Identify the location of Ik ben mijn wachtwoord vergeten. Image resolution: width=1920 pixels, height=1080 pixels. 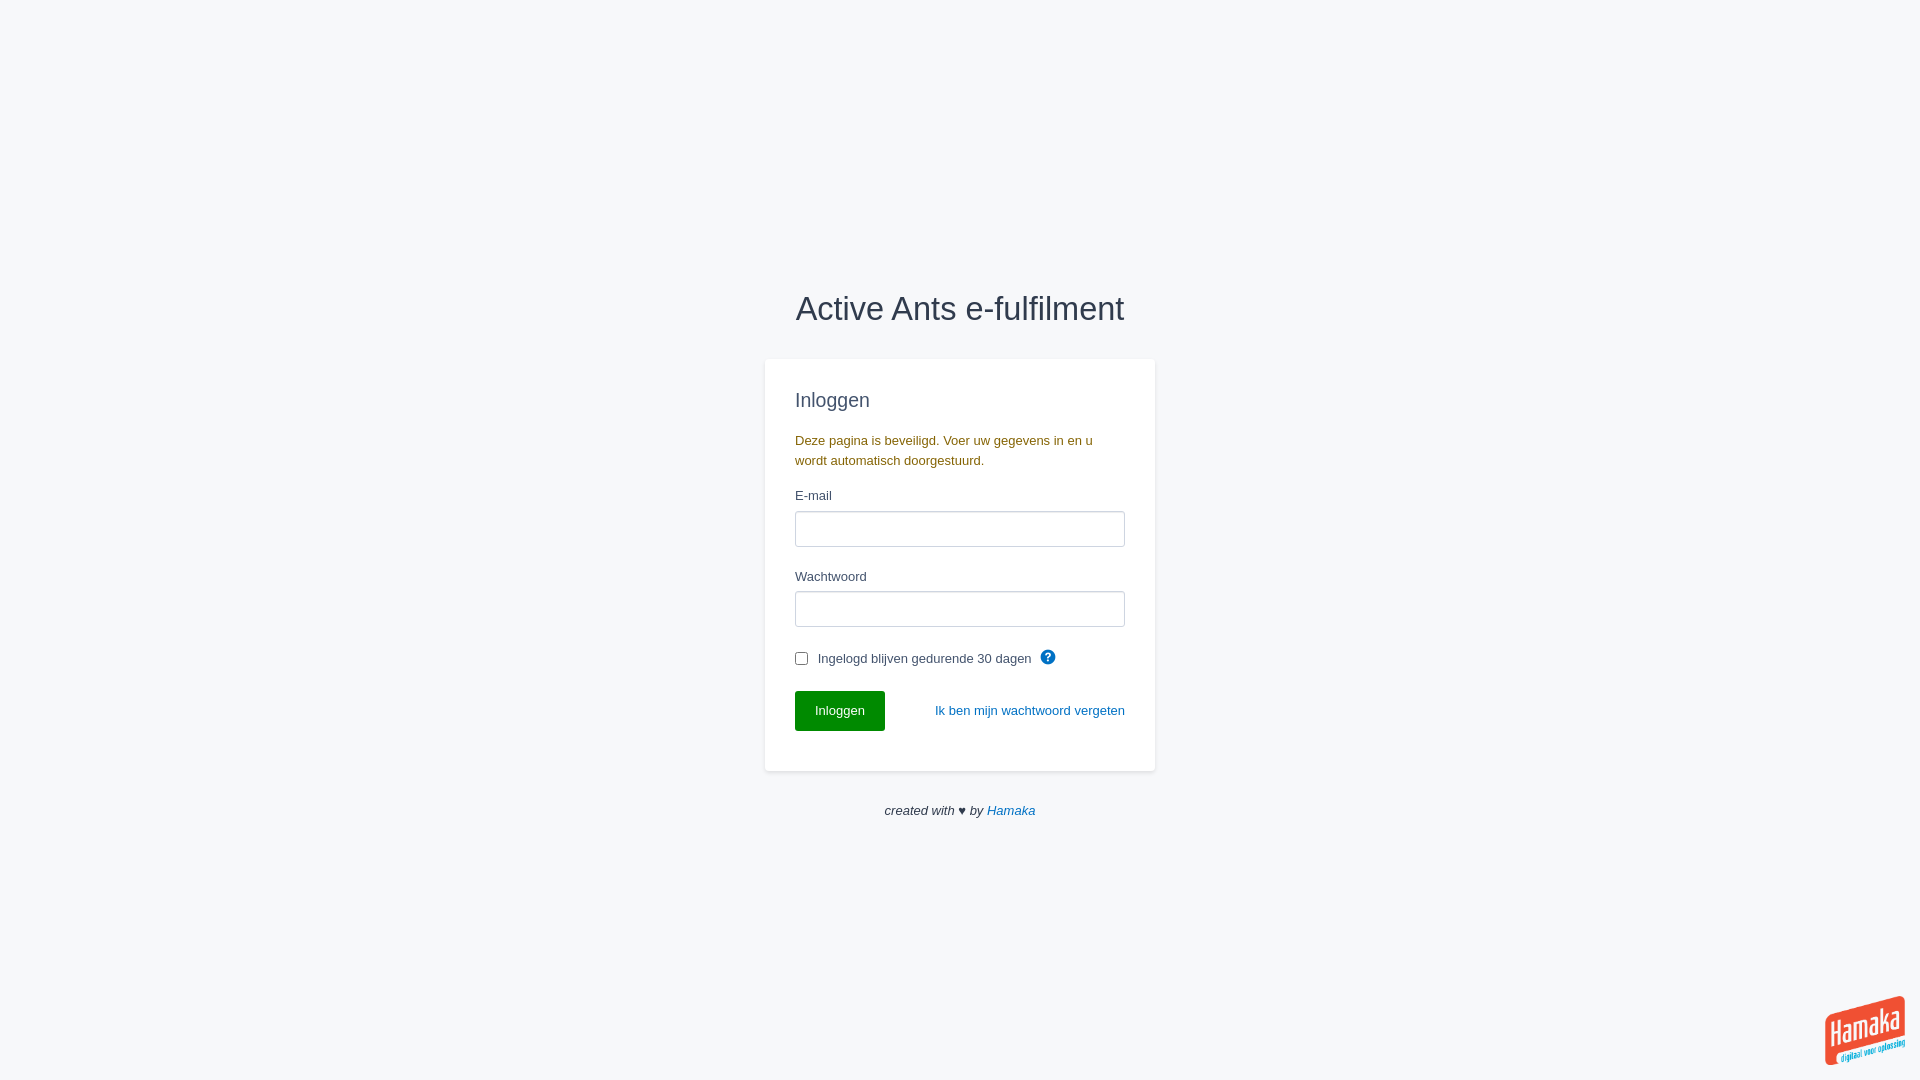
(1030, 710).